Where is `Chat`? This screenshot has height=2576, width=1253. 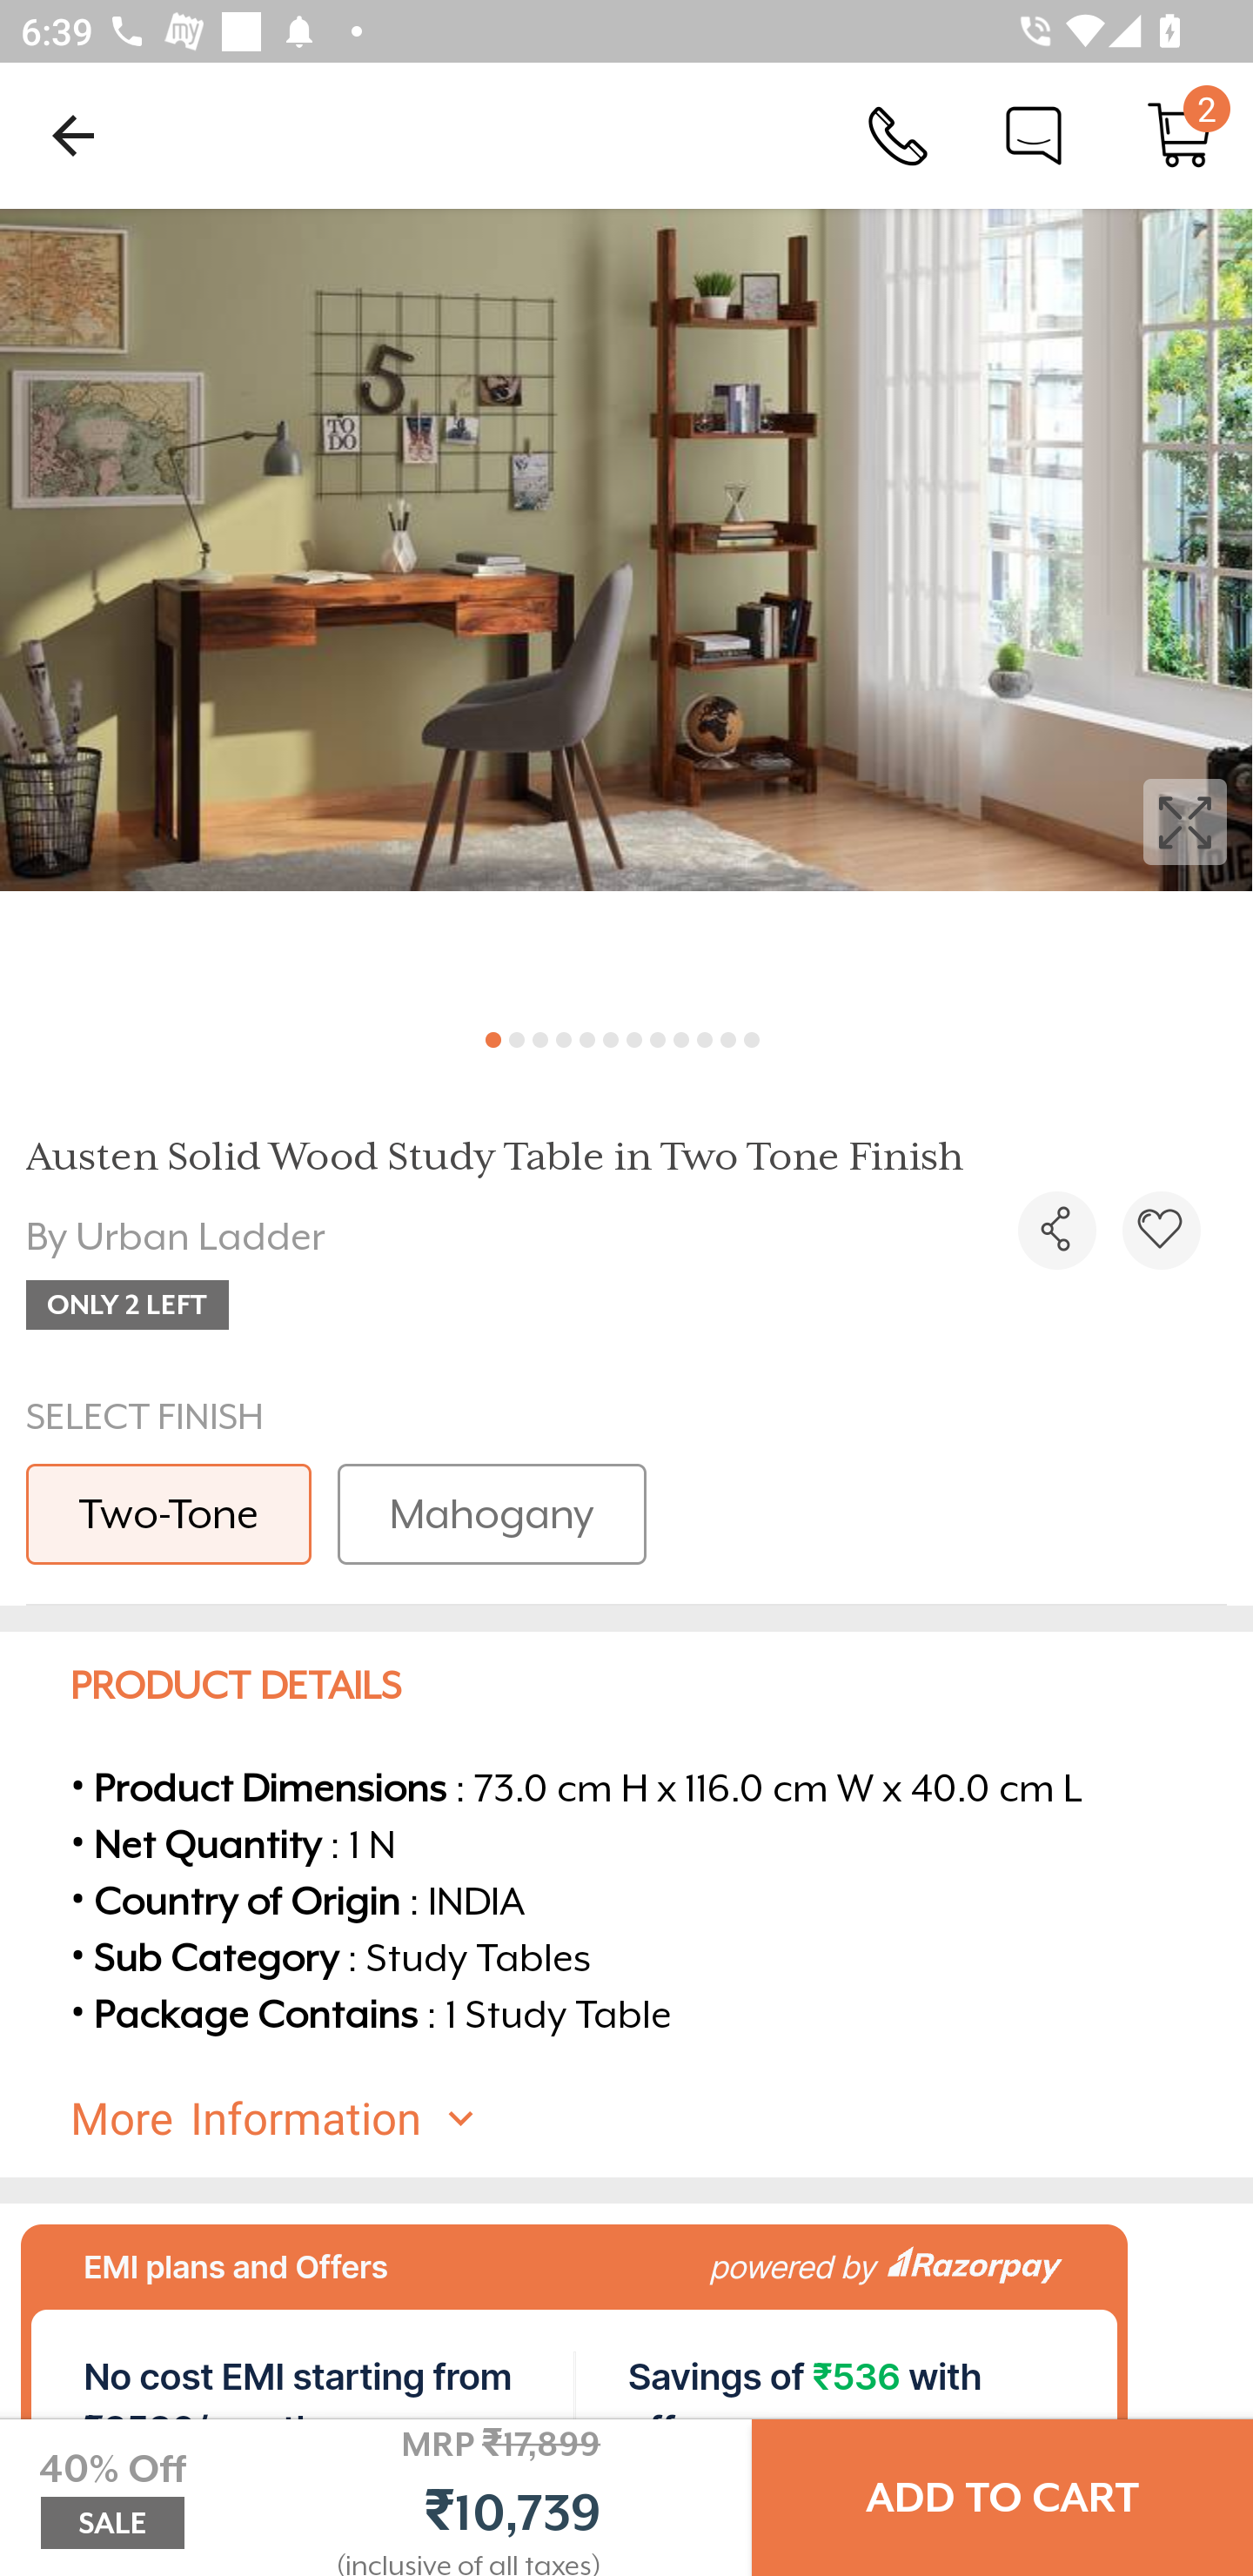 Chat is located at coordinates (1034, 134).